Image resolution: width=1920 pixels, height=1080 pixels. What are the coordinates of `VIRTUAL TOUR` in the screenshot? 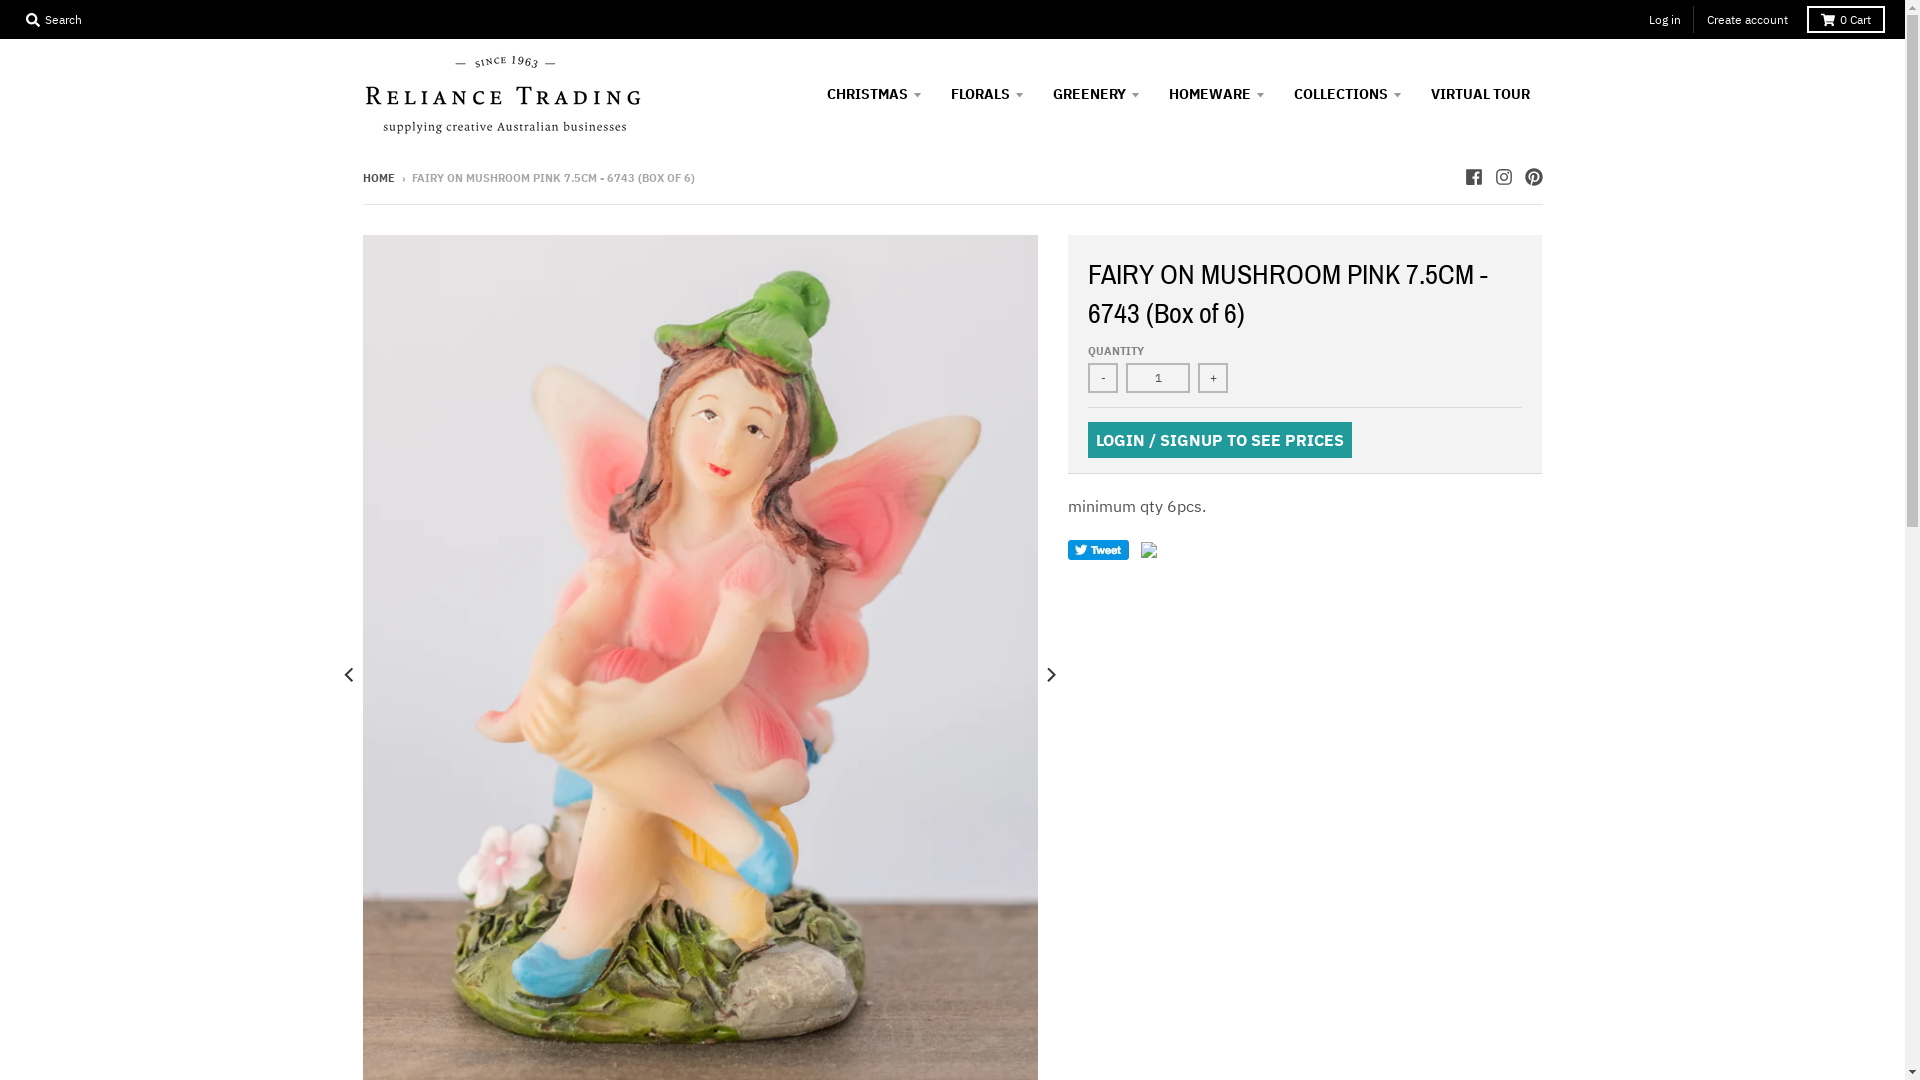 It's located at (1480, 94).